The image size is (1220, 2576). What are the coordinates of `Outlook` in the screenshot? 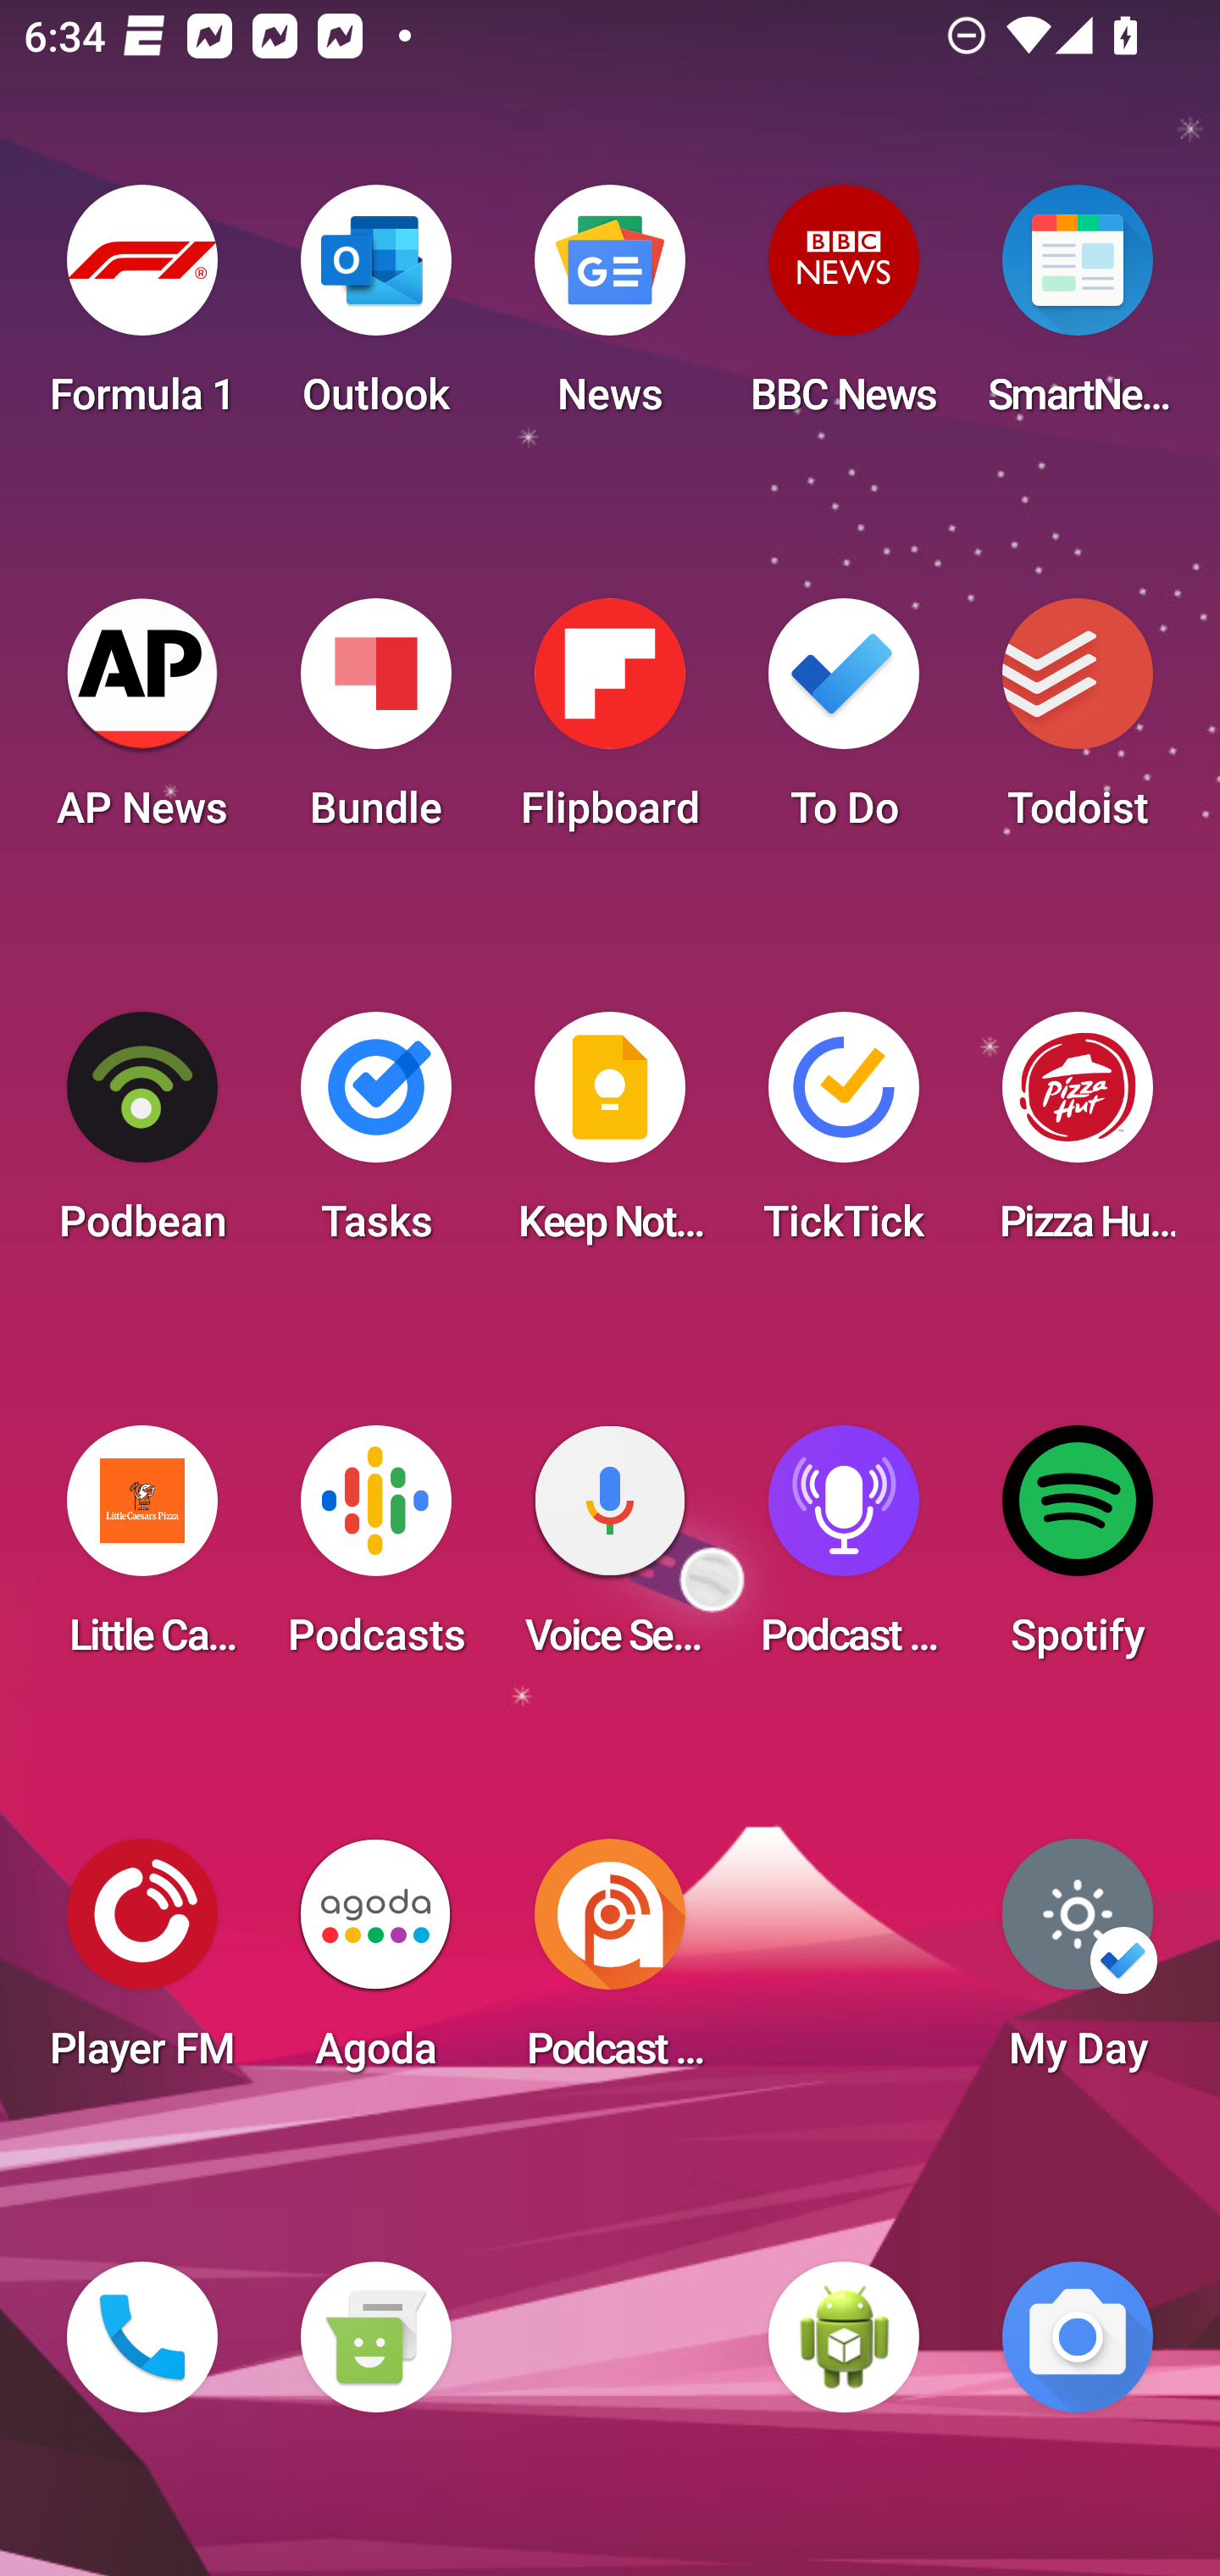 It's located at (375, 310).